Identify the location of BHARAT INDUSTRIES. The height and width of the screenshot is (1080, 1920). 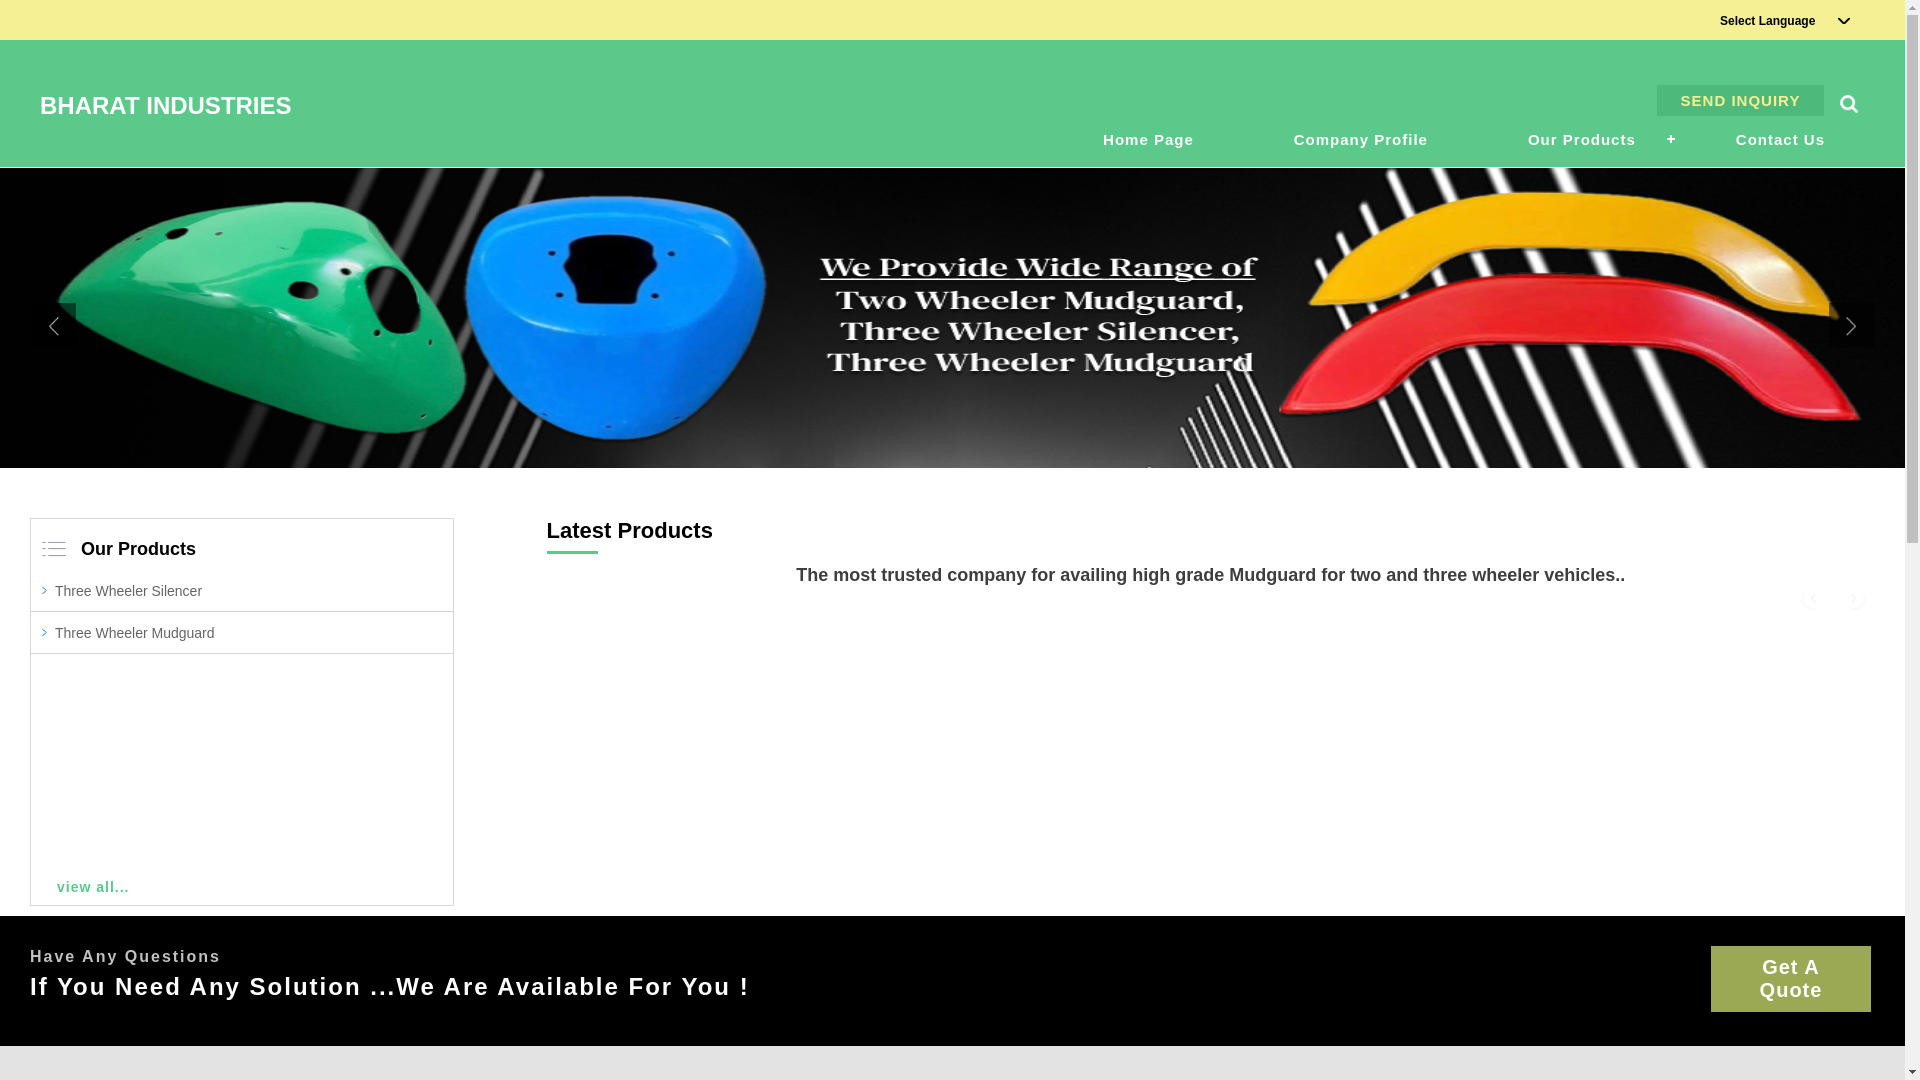
(166, 106).